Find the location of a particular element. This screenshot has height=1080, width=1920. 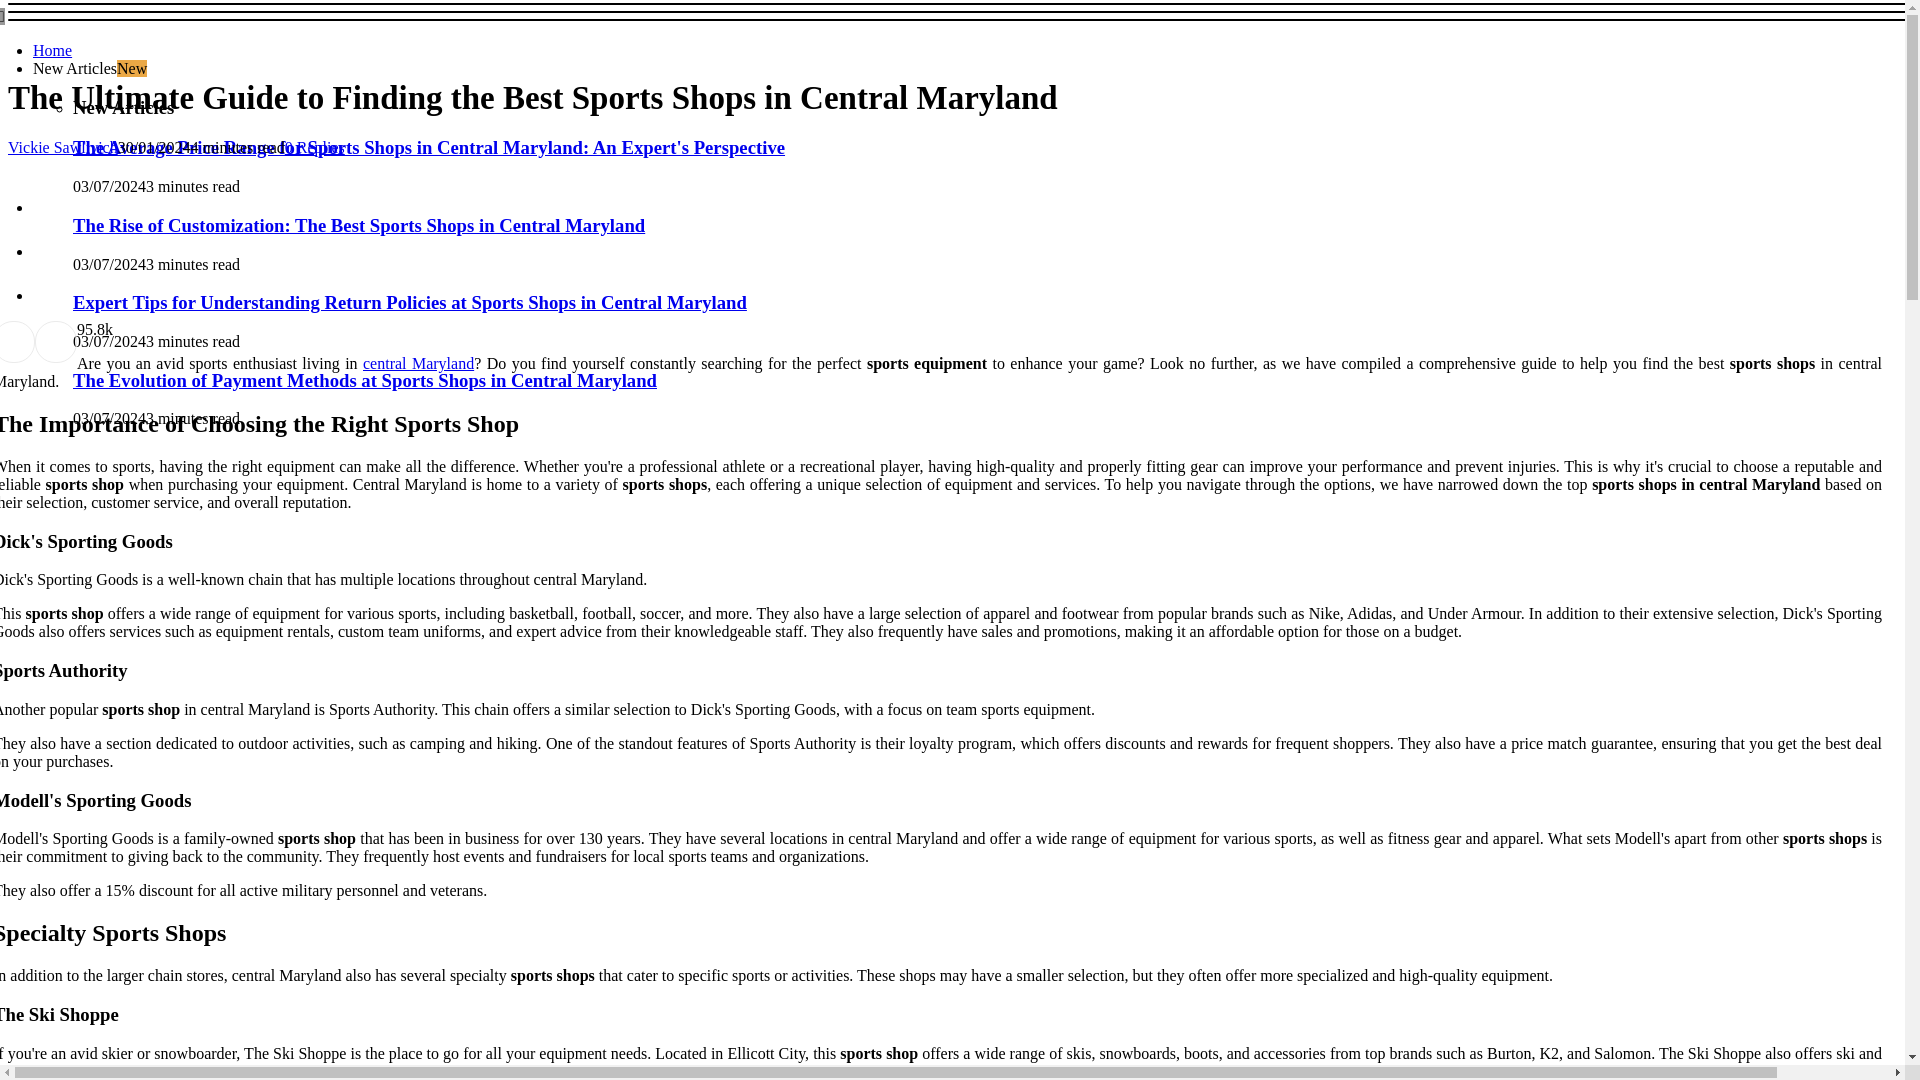

Home is located at coordinates (52, 50).